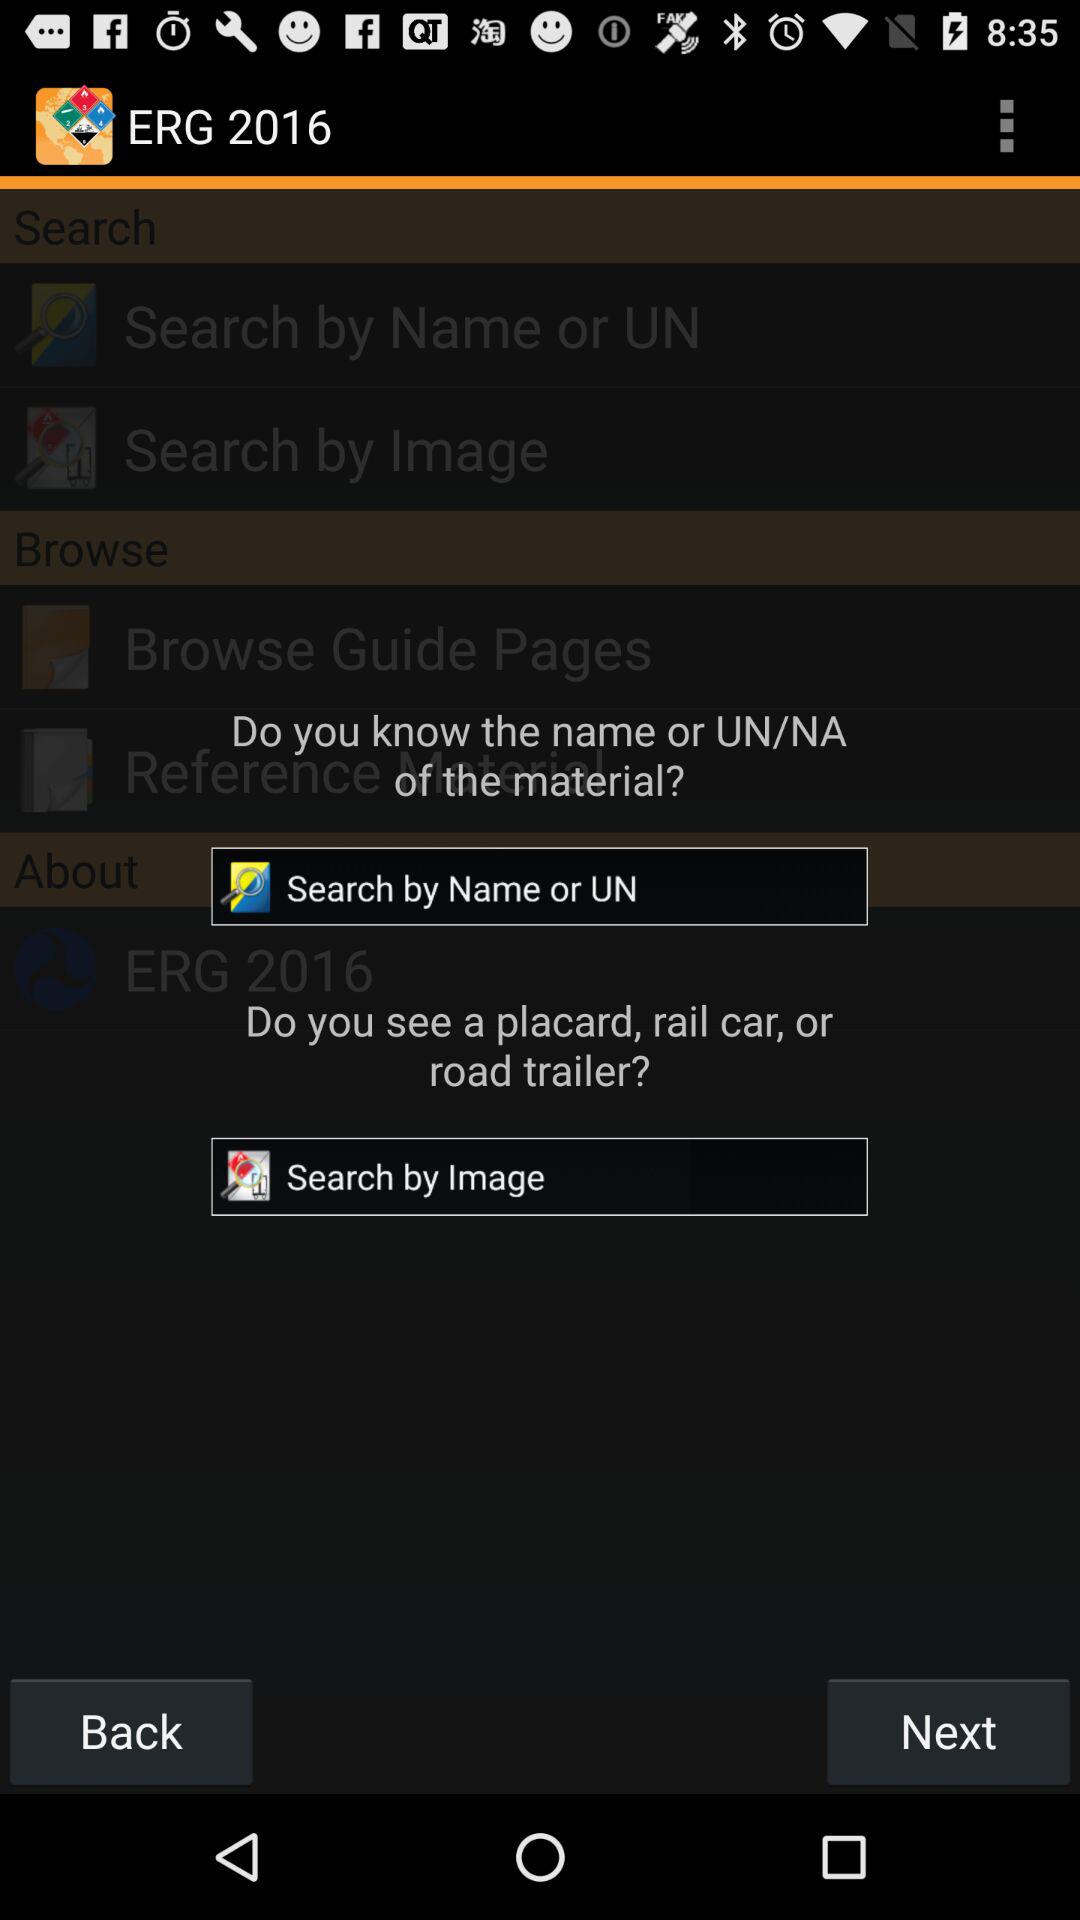  I want to click on press browse guide pages, so click(602, 647).